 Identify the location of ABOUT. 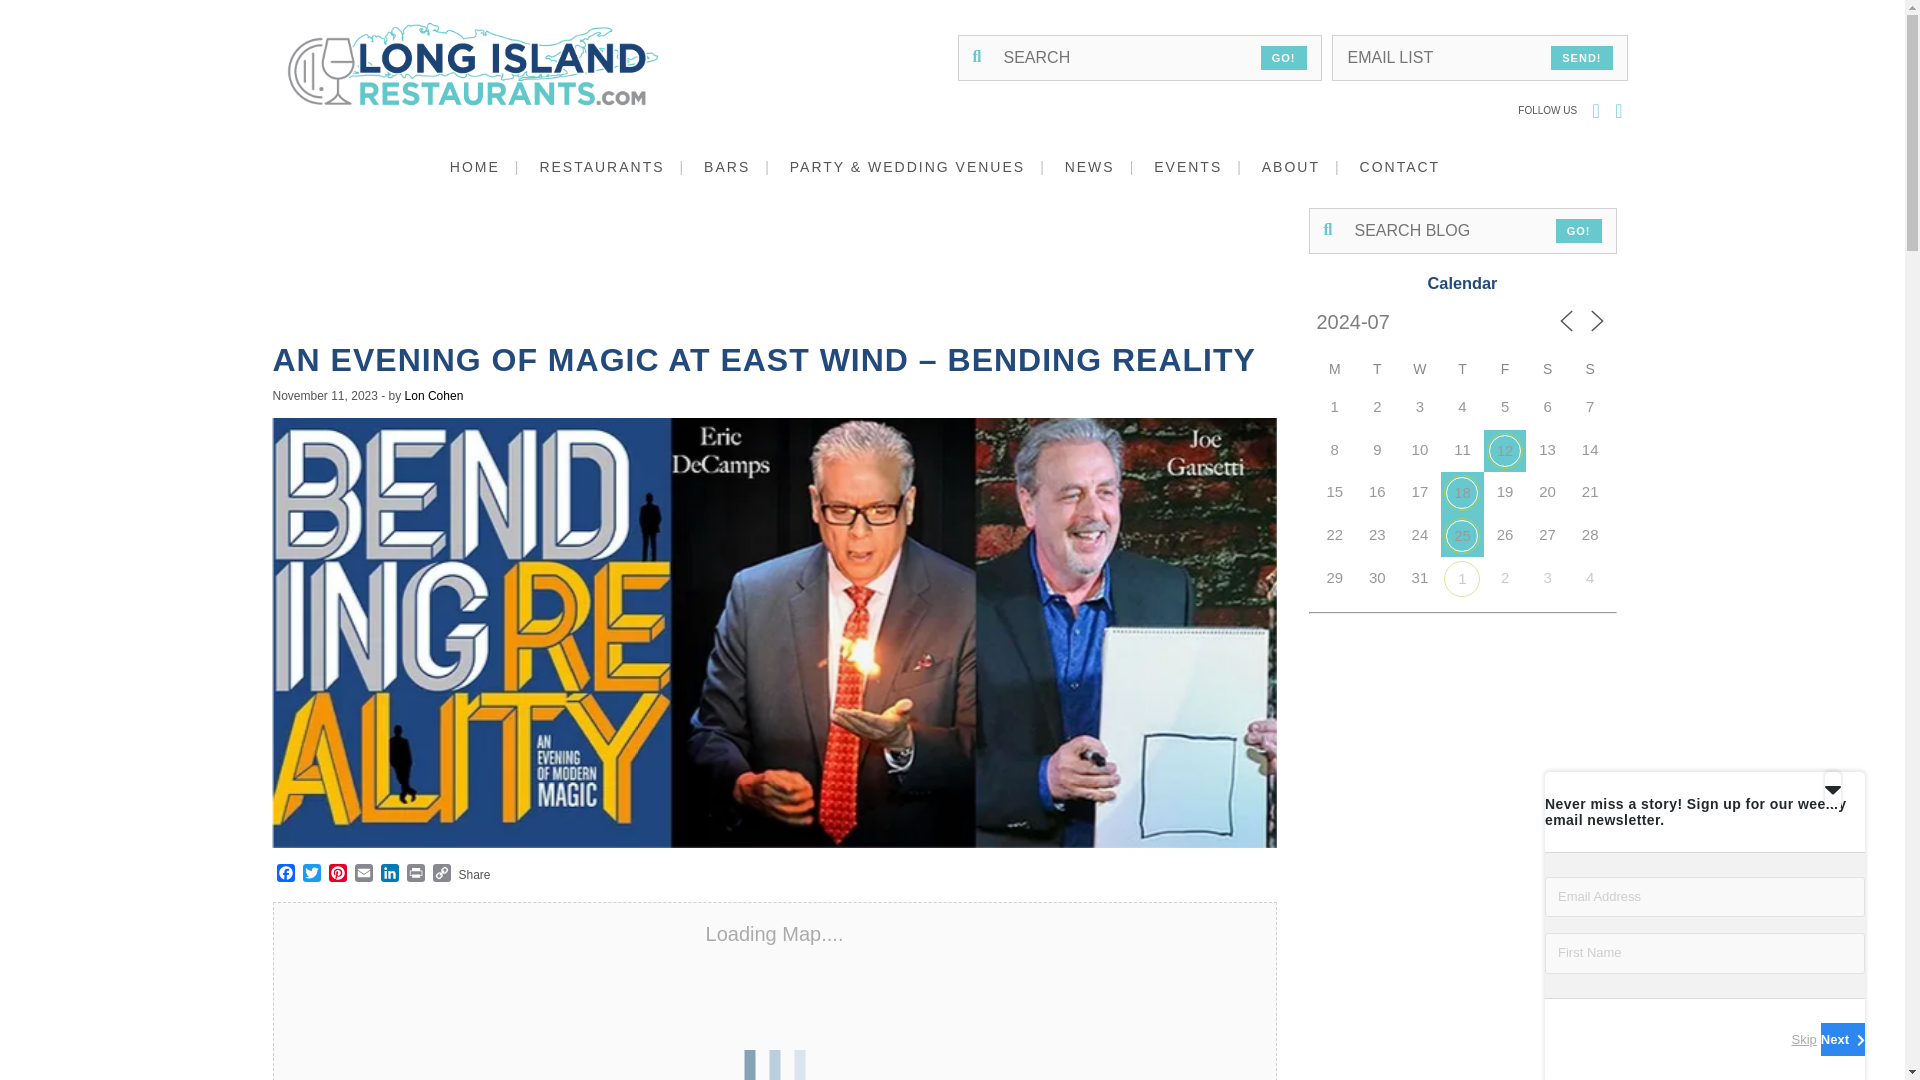
(1308, 166).